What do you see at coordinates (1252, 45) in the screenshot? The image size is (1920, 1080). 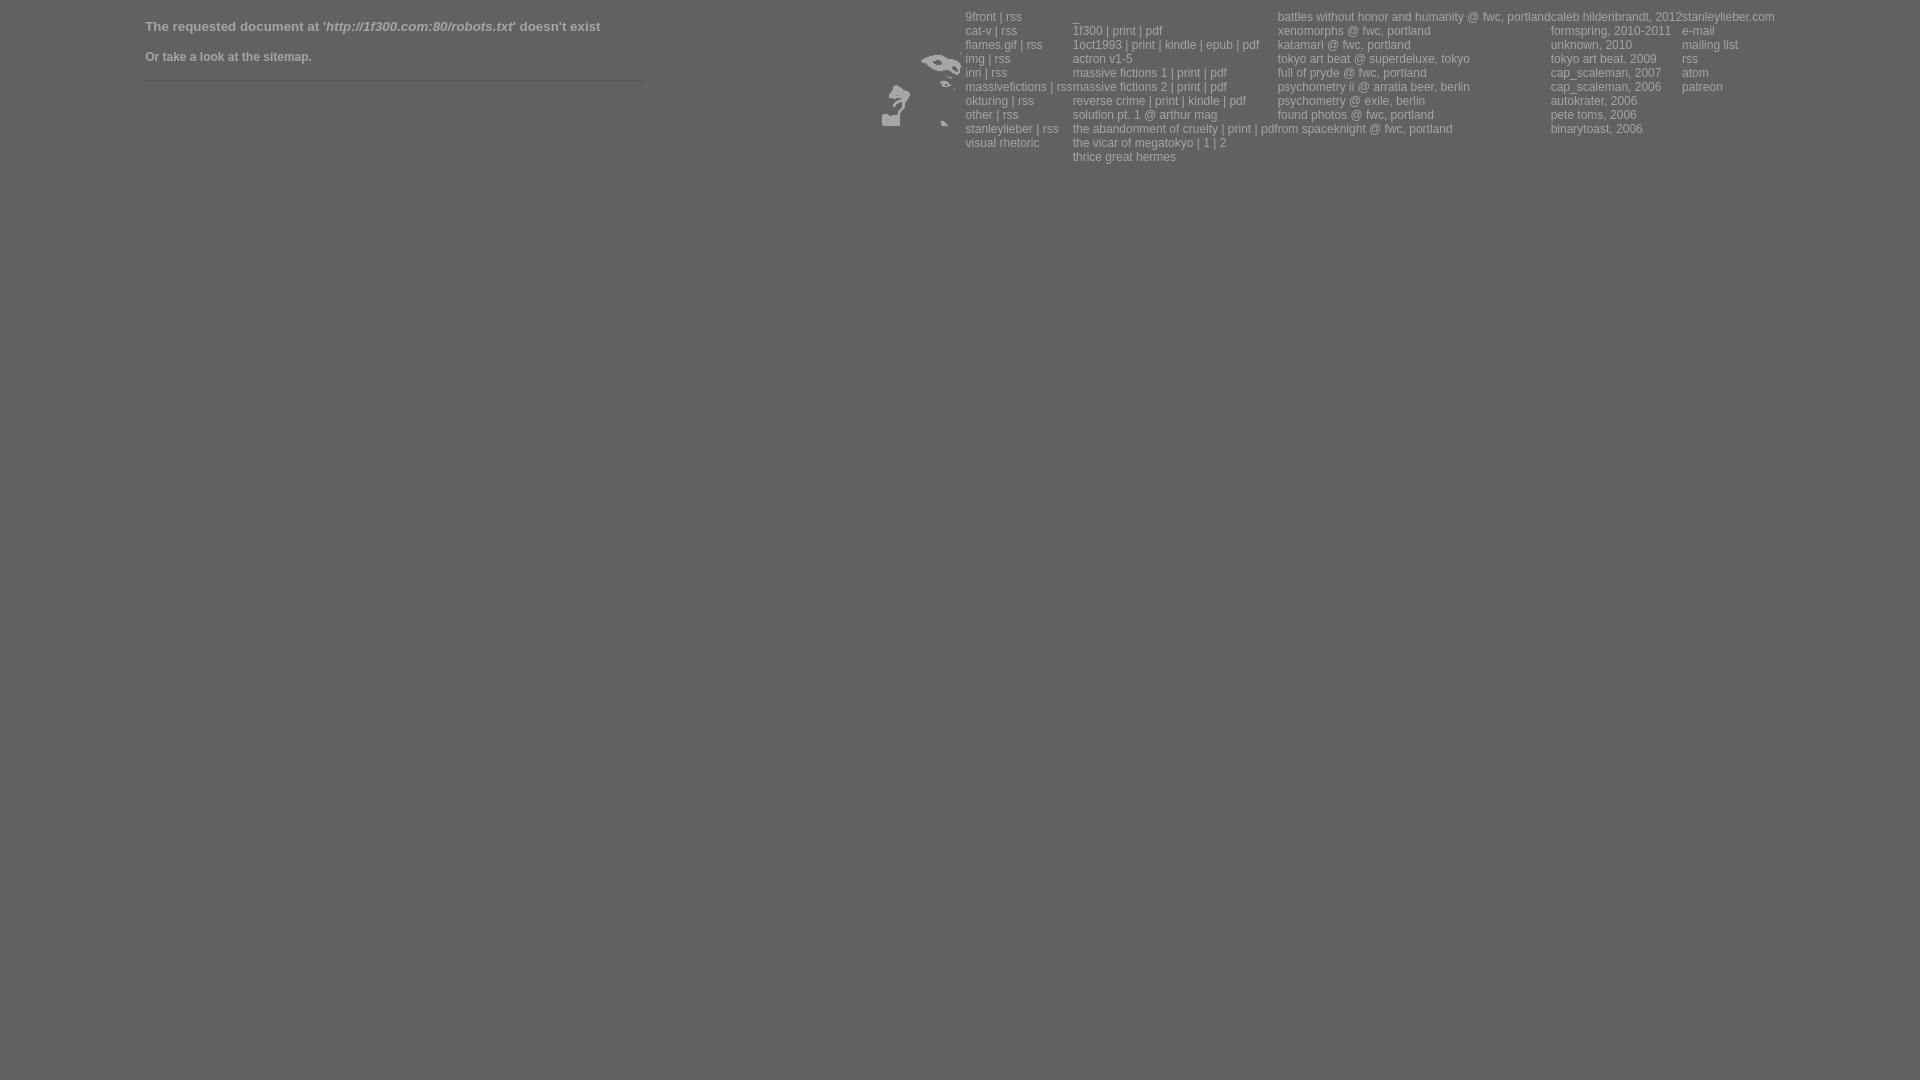 I see `pdf` at bounding box center [1252, 45].